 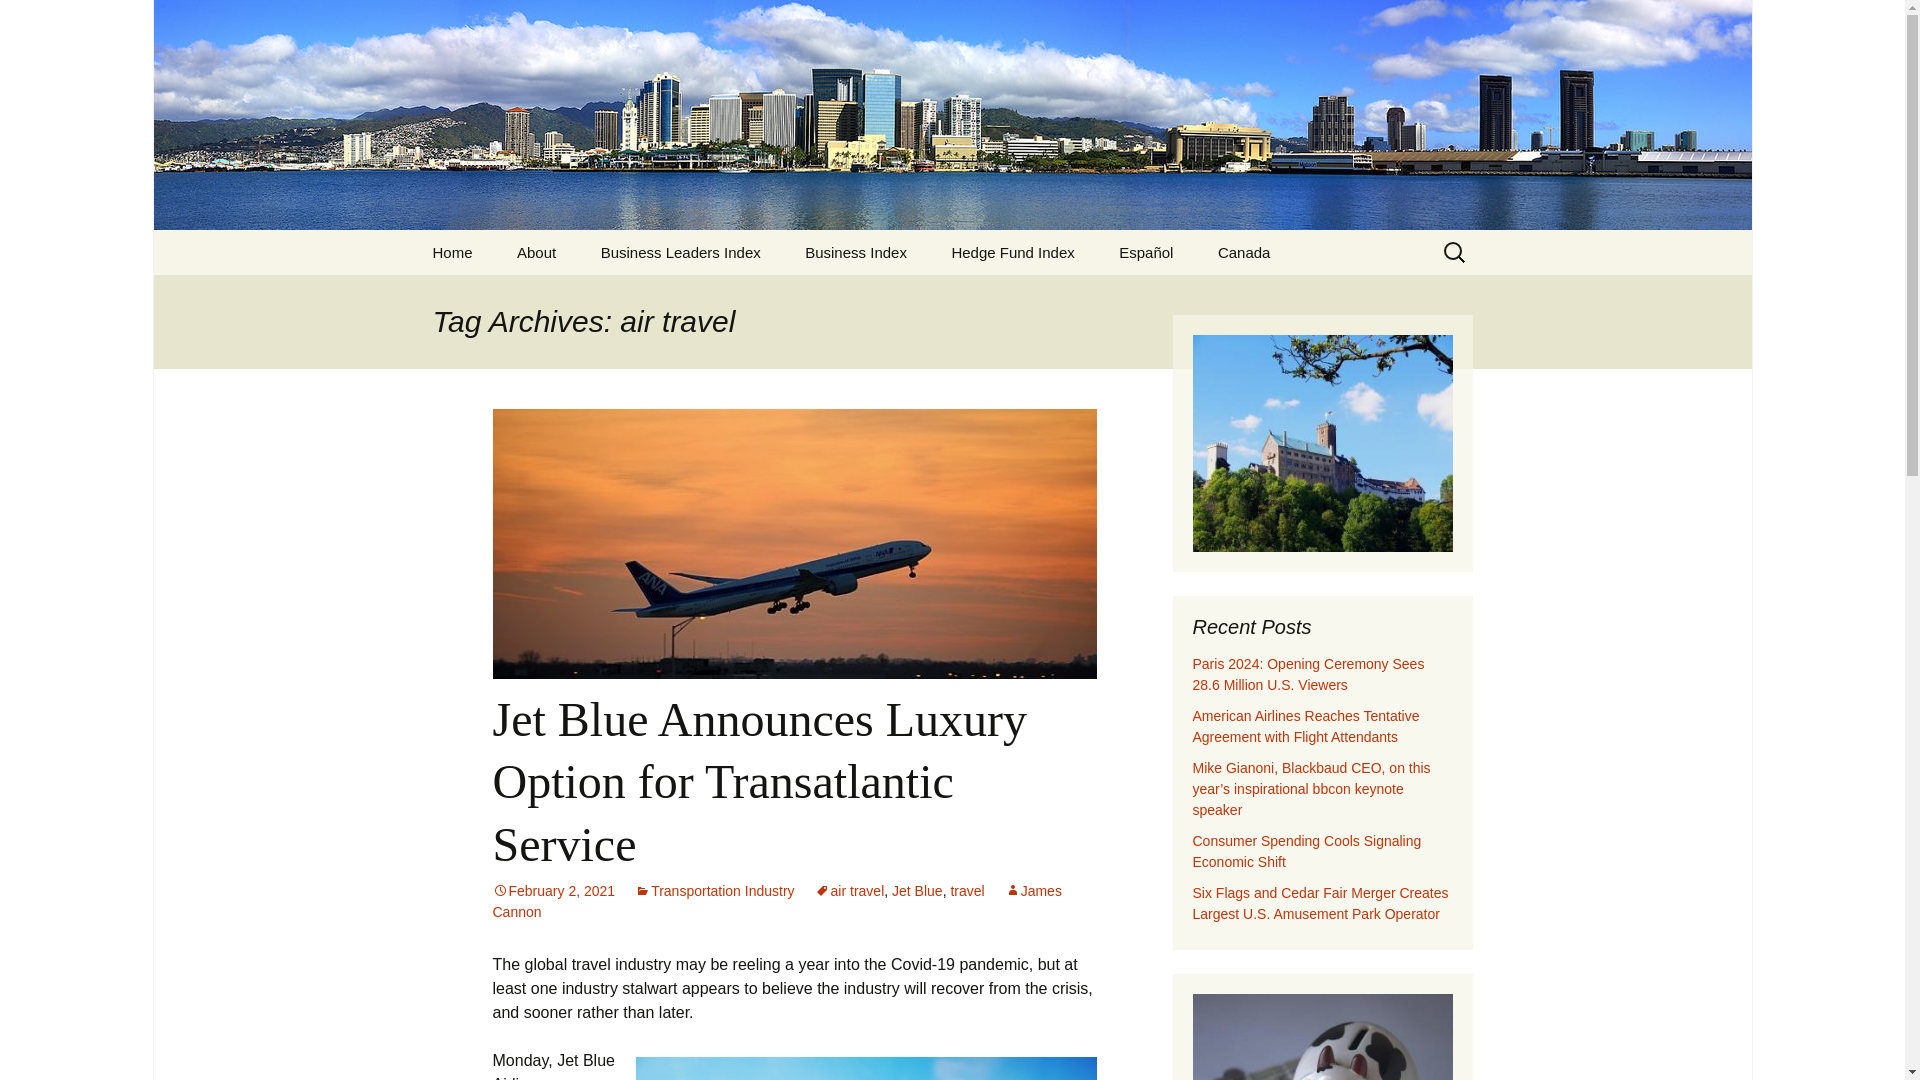 What do you see at coordinates (714, 890) in the screenshot?
I see `Transportation Industry` at bounding box center [714, 890].